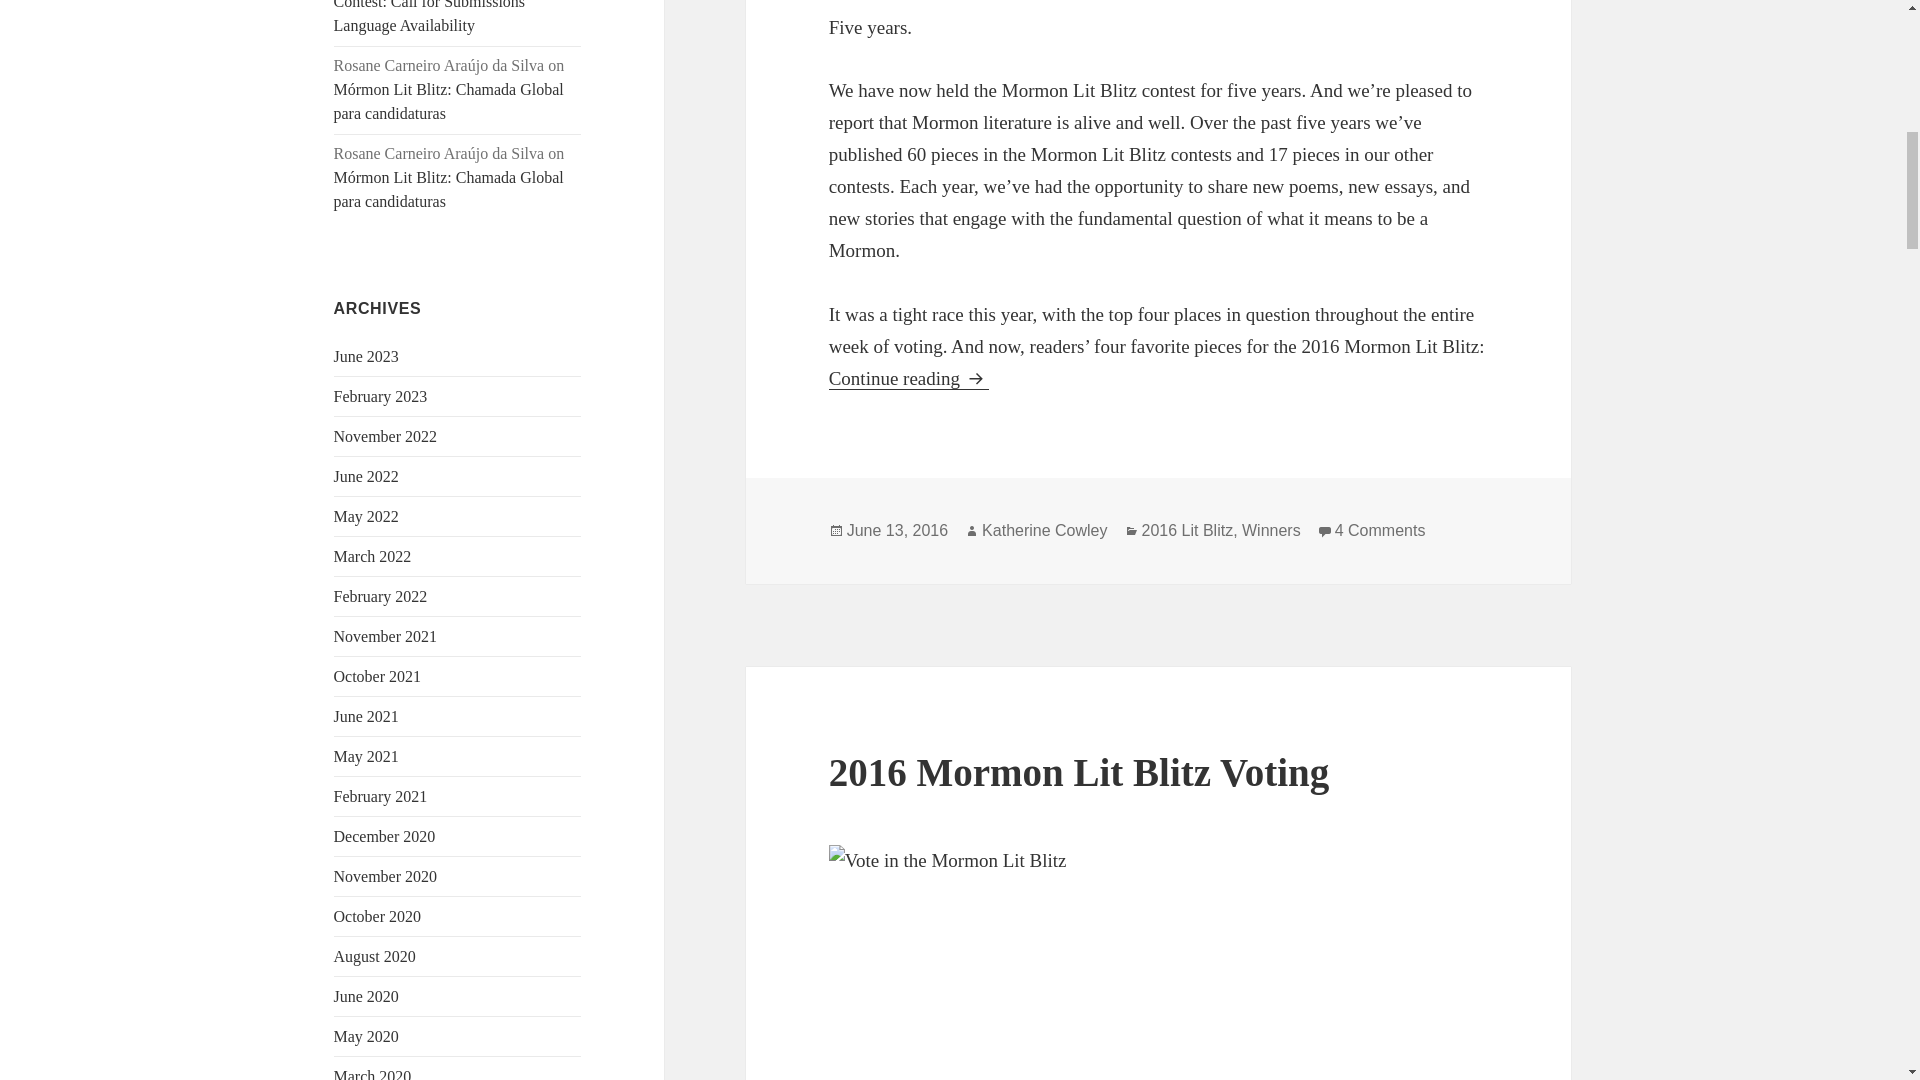  I want to click on August 2020, so click(375, 956).